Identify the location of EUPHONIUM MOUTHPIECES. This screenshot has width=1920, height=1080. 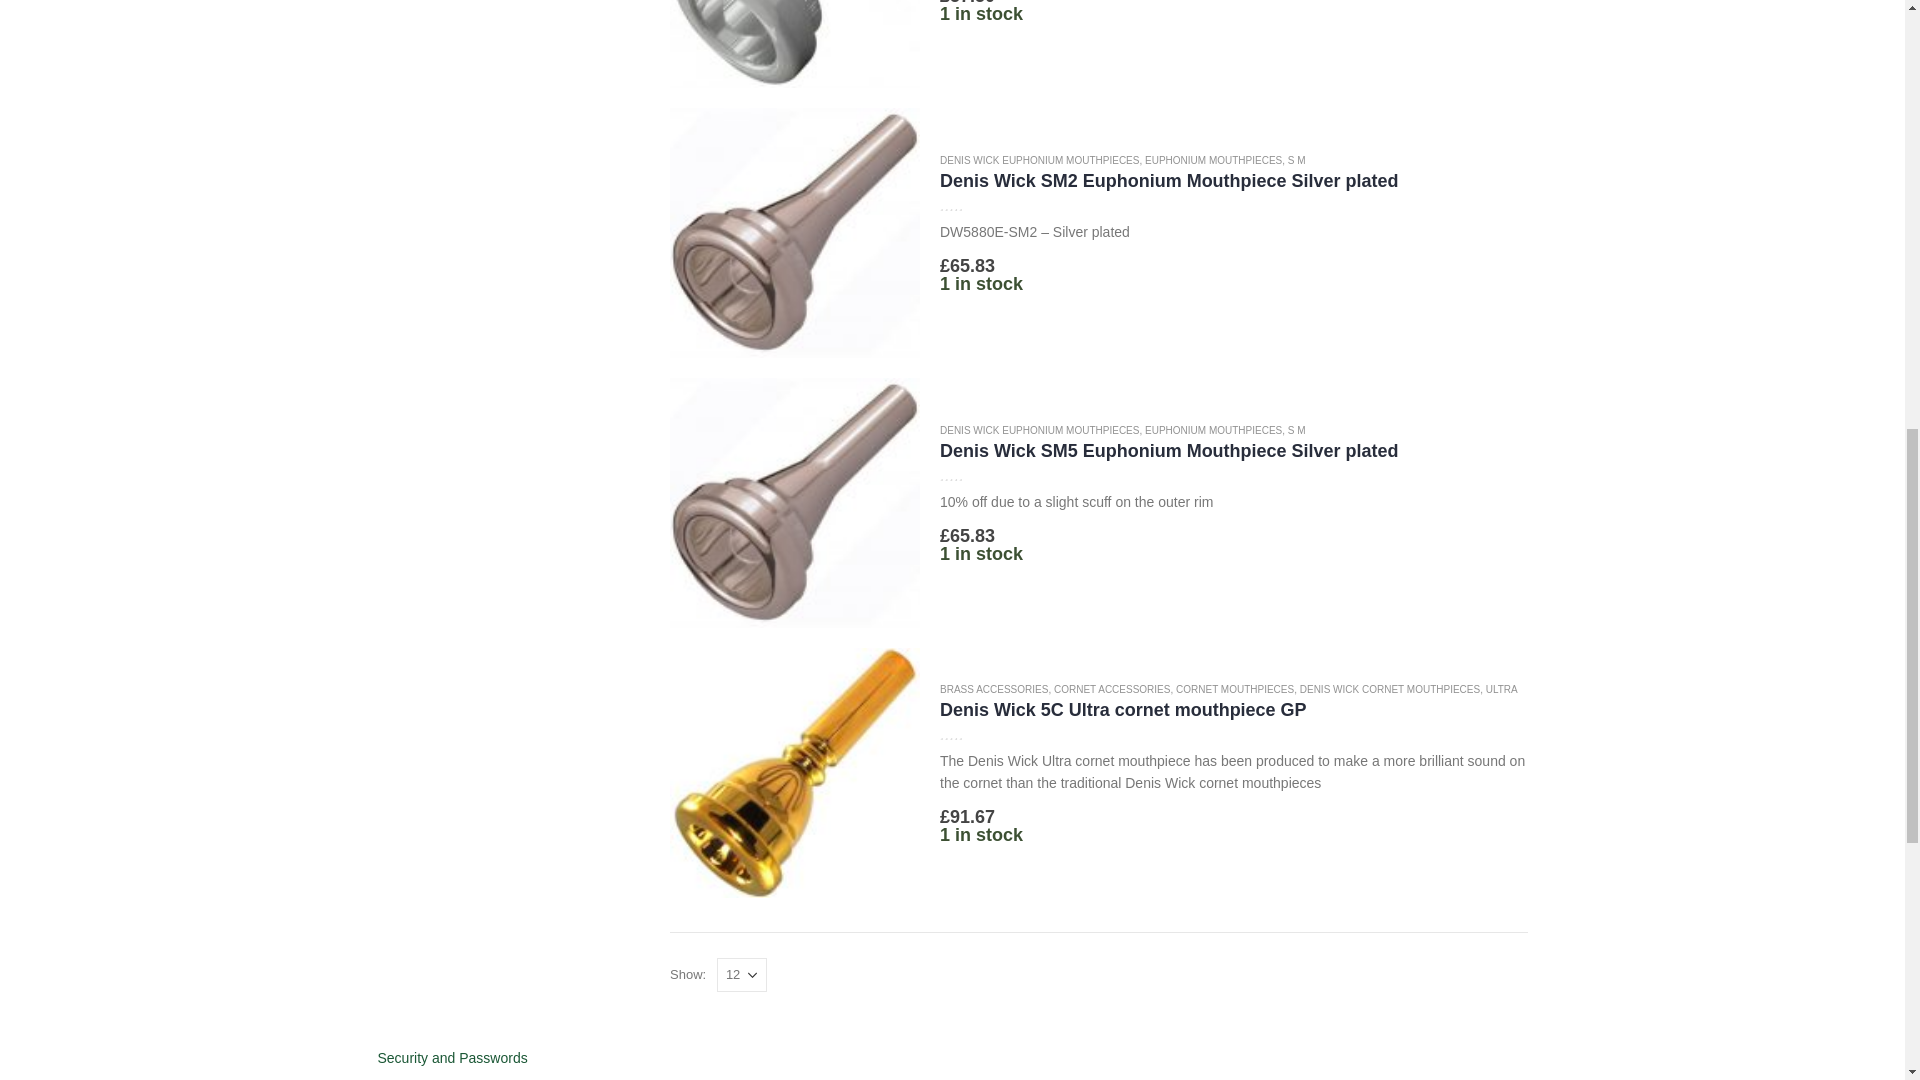
(1213, 160).